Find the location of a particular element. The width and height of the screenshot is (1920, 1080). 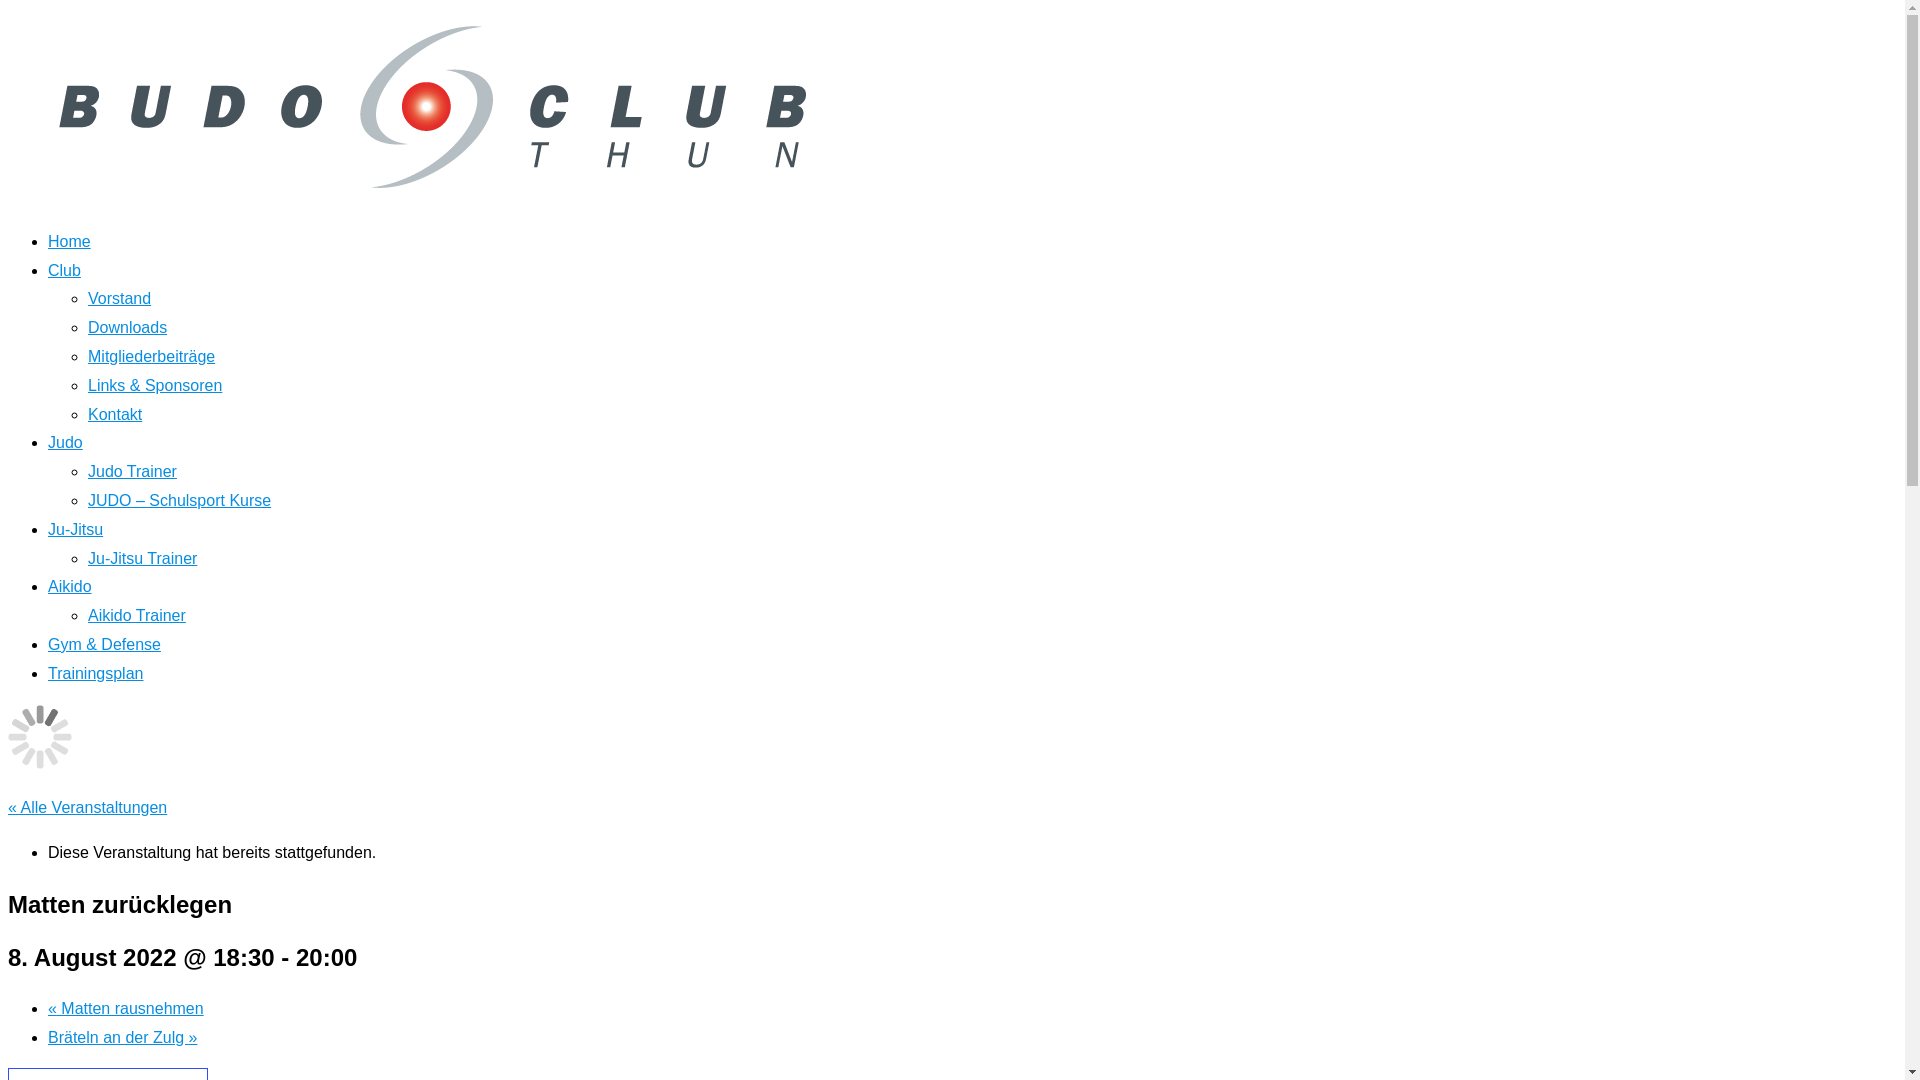

Vorstand is located at coordinates (120, 298).